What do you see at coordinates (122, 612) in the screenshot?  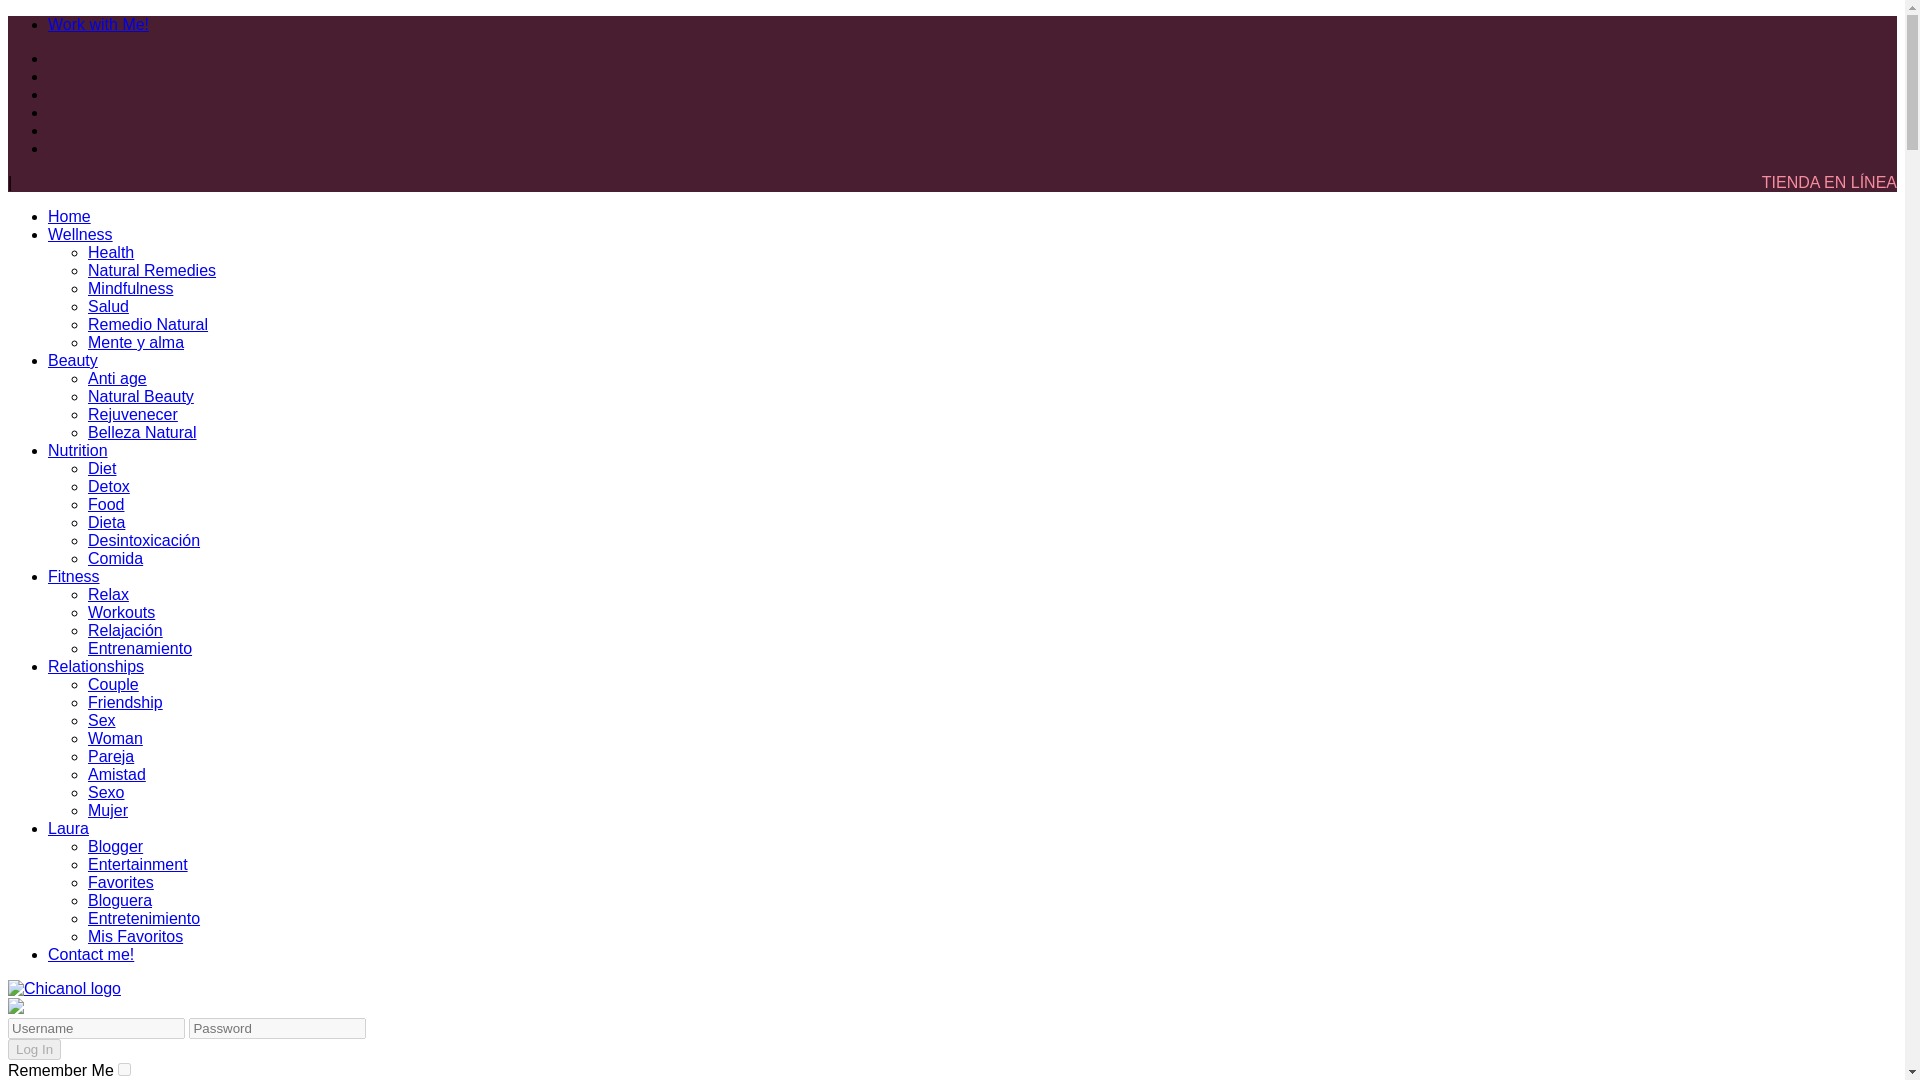 I see `Workouts` at bounding box center [122, 612].